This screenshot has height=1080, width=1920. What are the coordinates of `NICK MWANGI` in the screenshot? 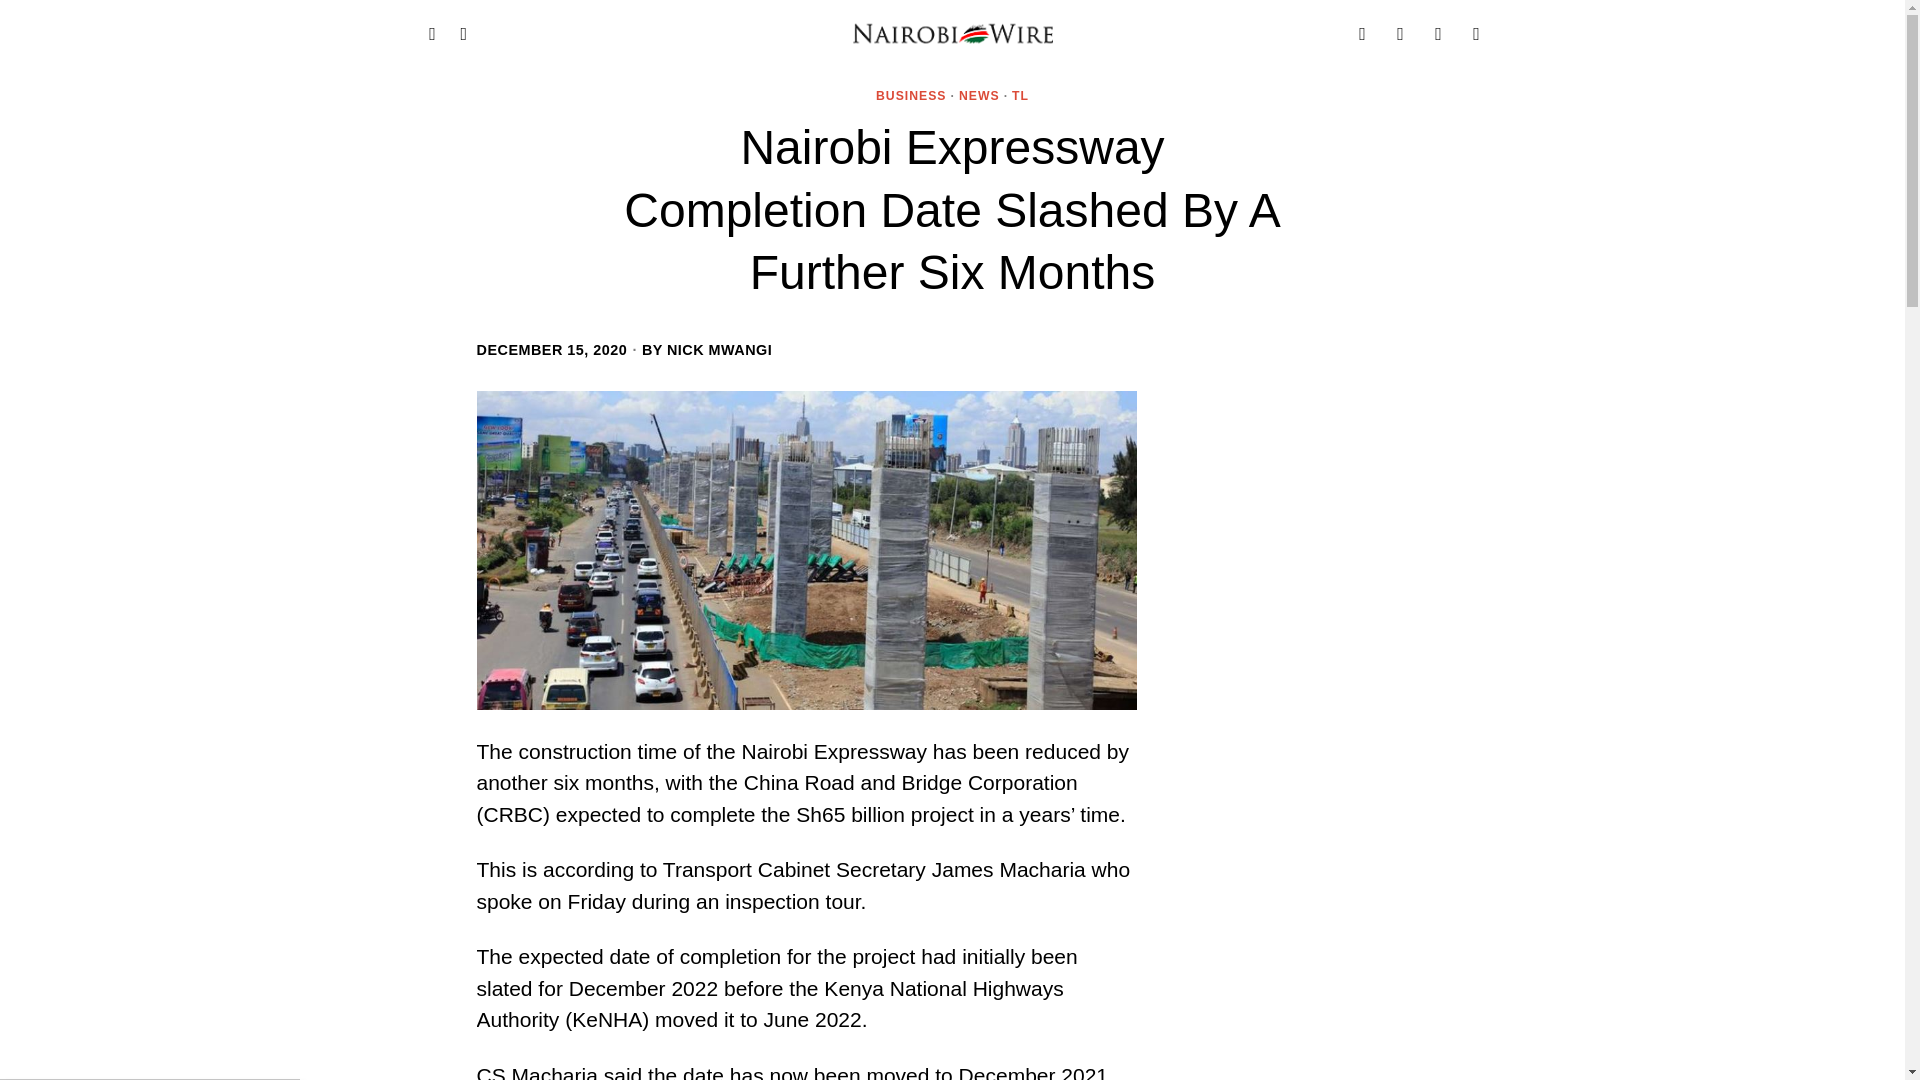 It's located at (718, 350).